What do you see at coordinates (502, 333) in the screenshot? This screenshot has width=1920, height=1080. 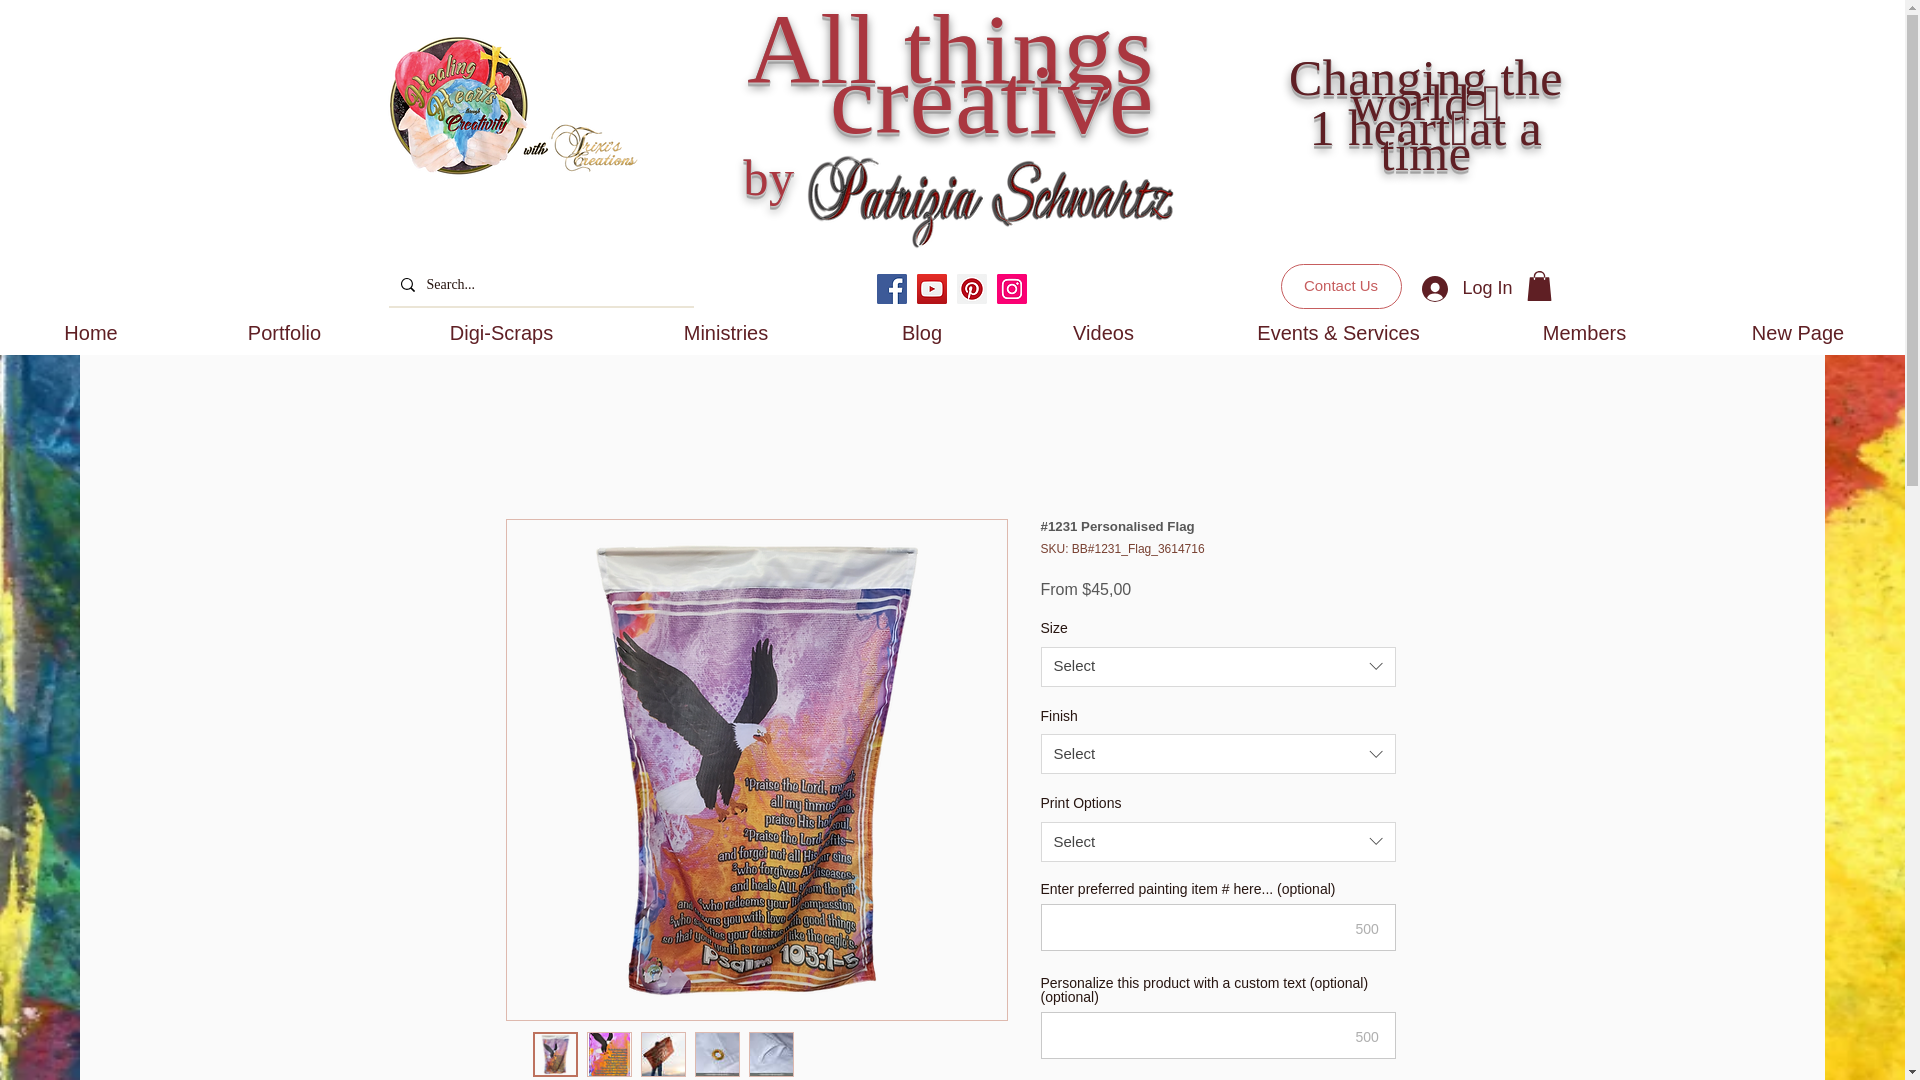 I see `Digi-Scraps` at bounding box center [502, 333].